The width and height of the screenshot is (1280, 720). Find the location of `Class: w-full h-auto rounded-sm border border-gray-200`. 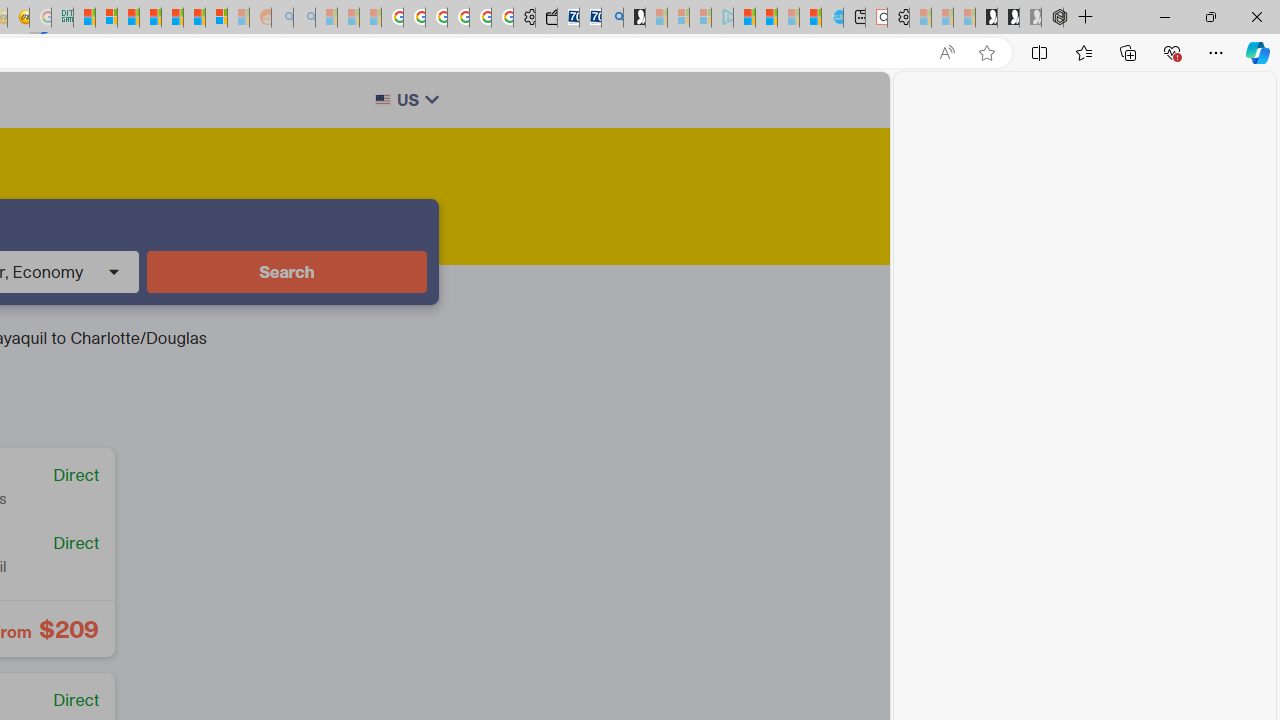

Class: w-full h-auto rounded-sm border border-gray-200 is located at coordinates (382, 100).